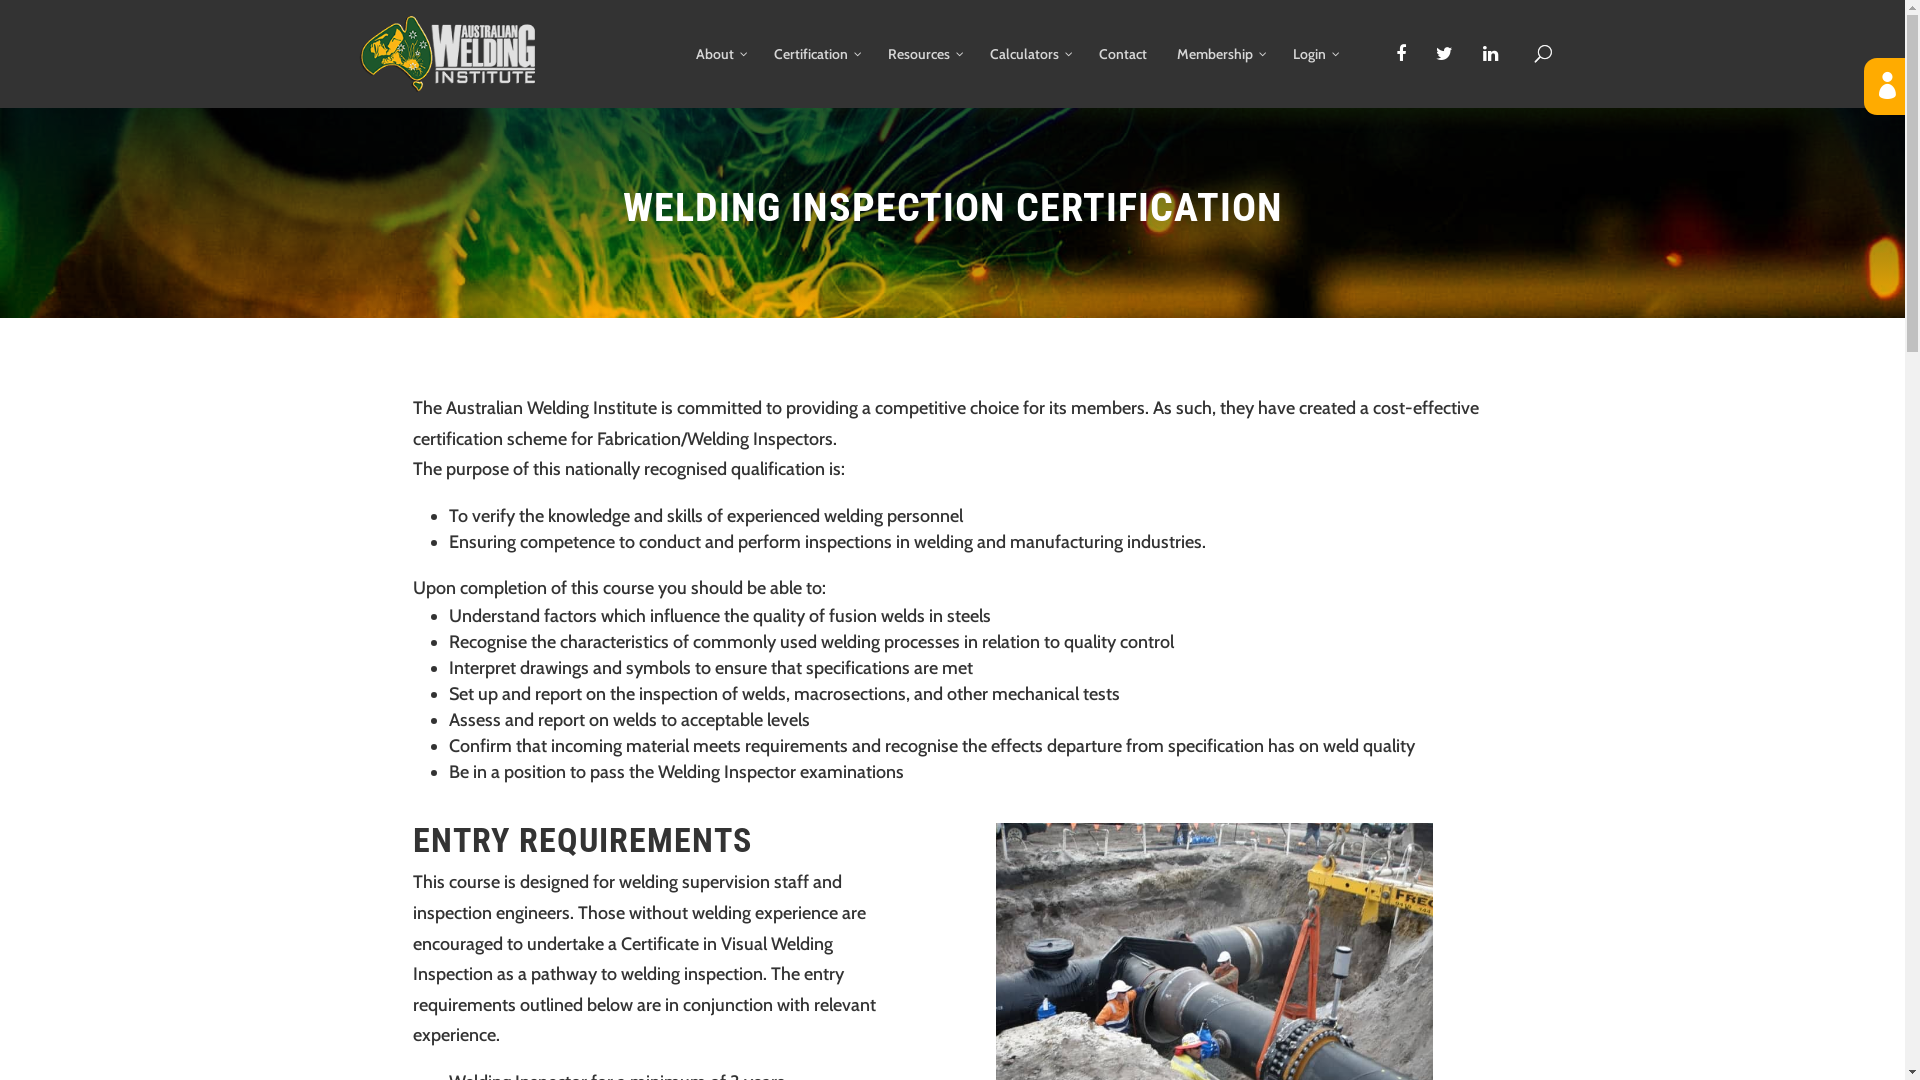 The height and width of the screenshot is (1080, 1920). Describe the element at coordinates (1123, 76) in the screenshot. I see `Contact` at that location.